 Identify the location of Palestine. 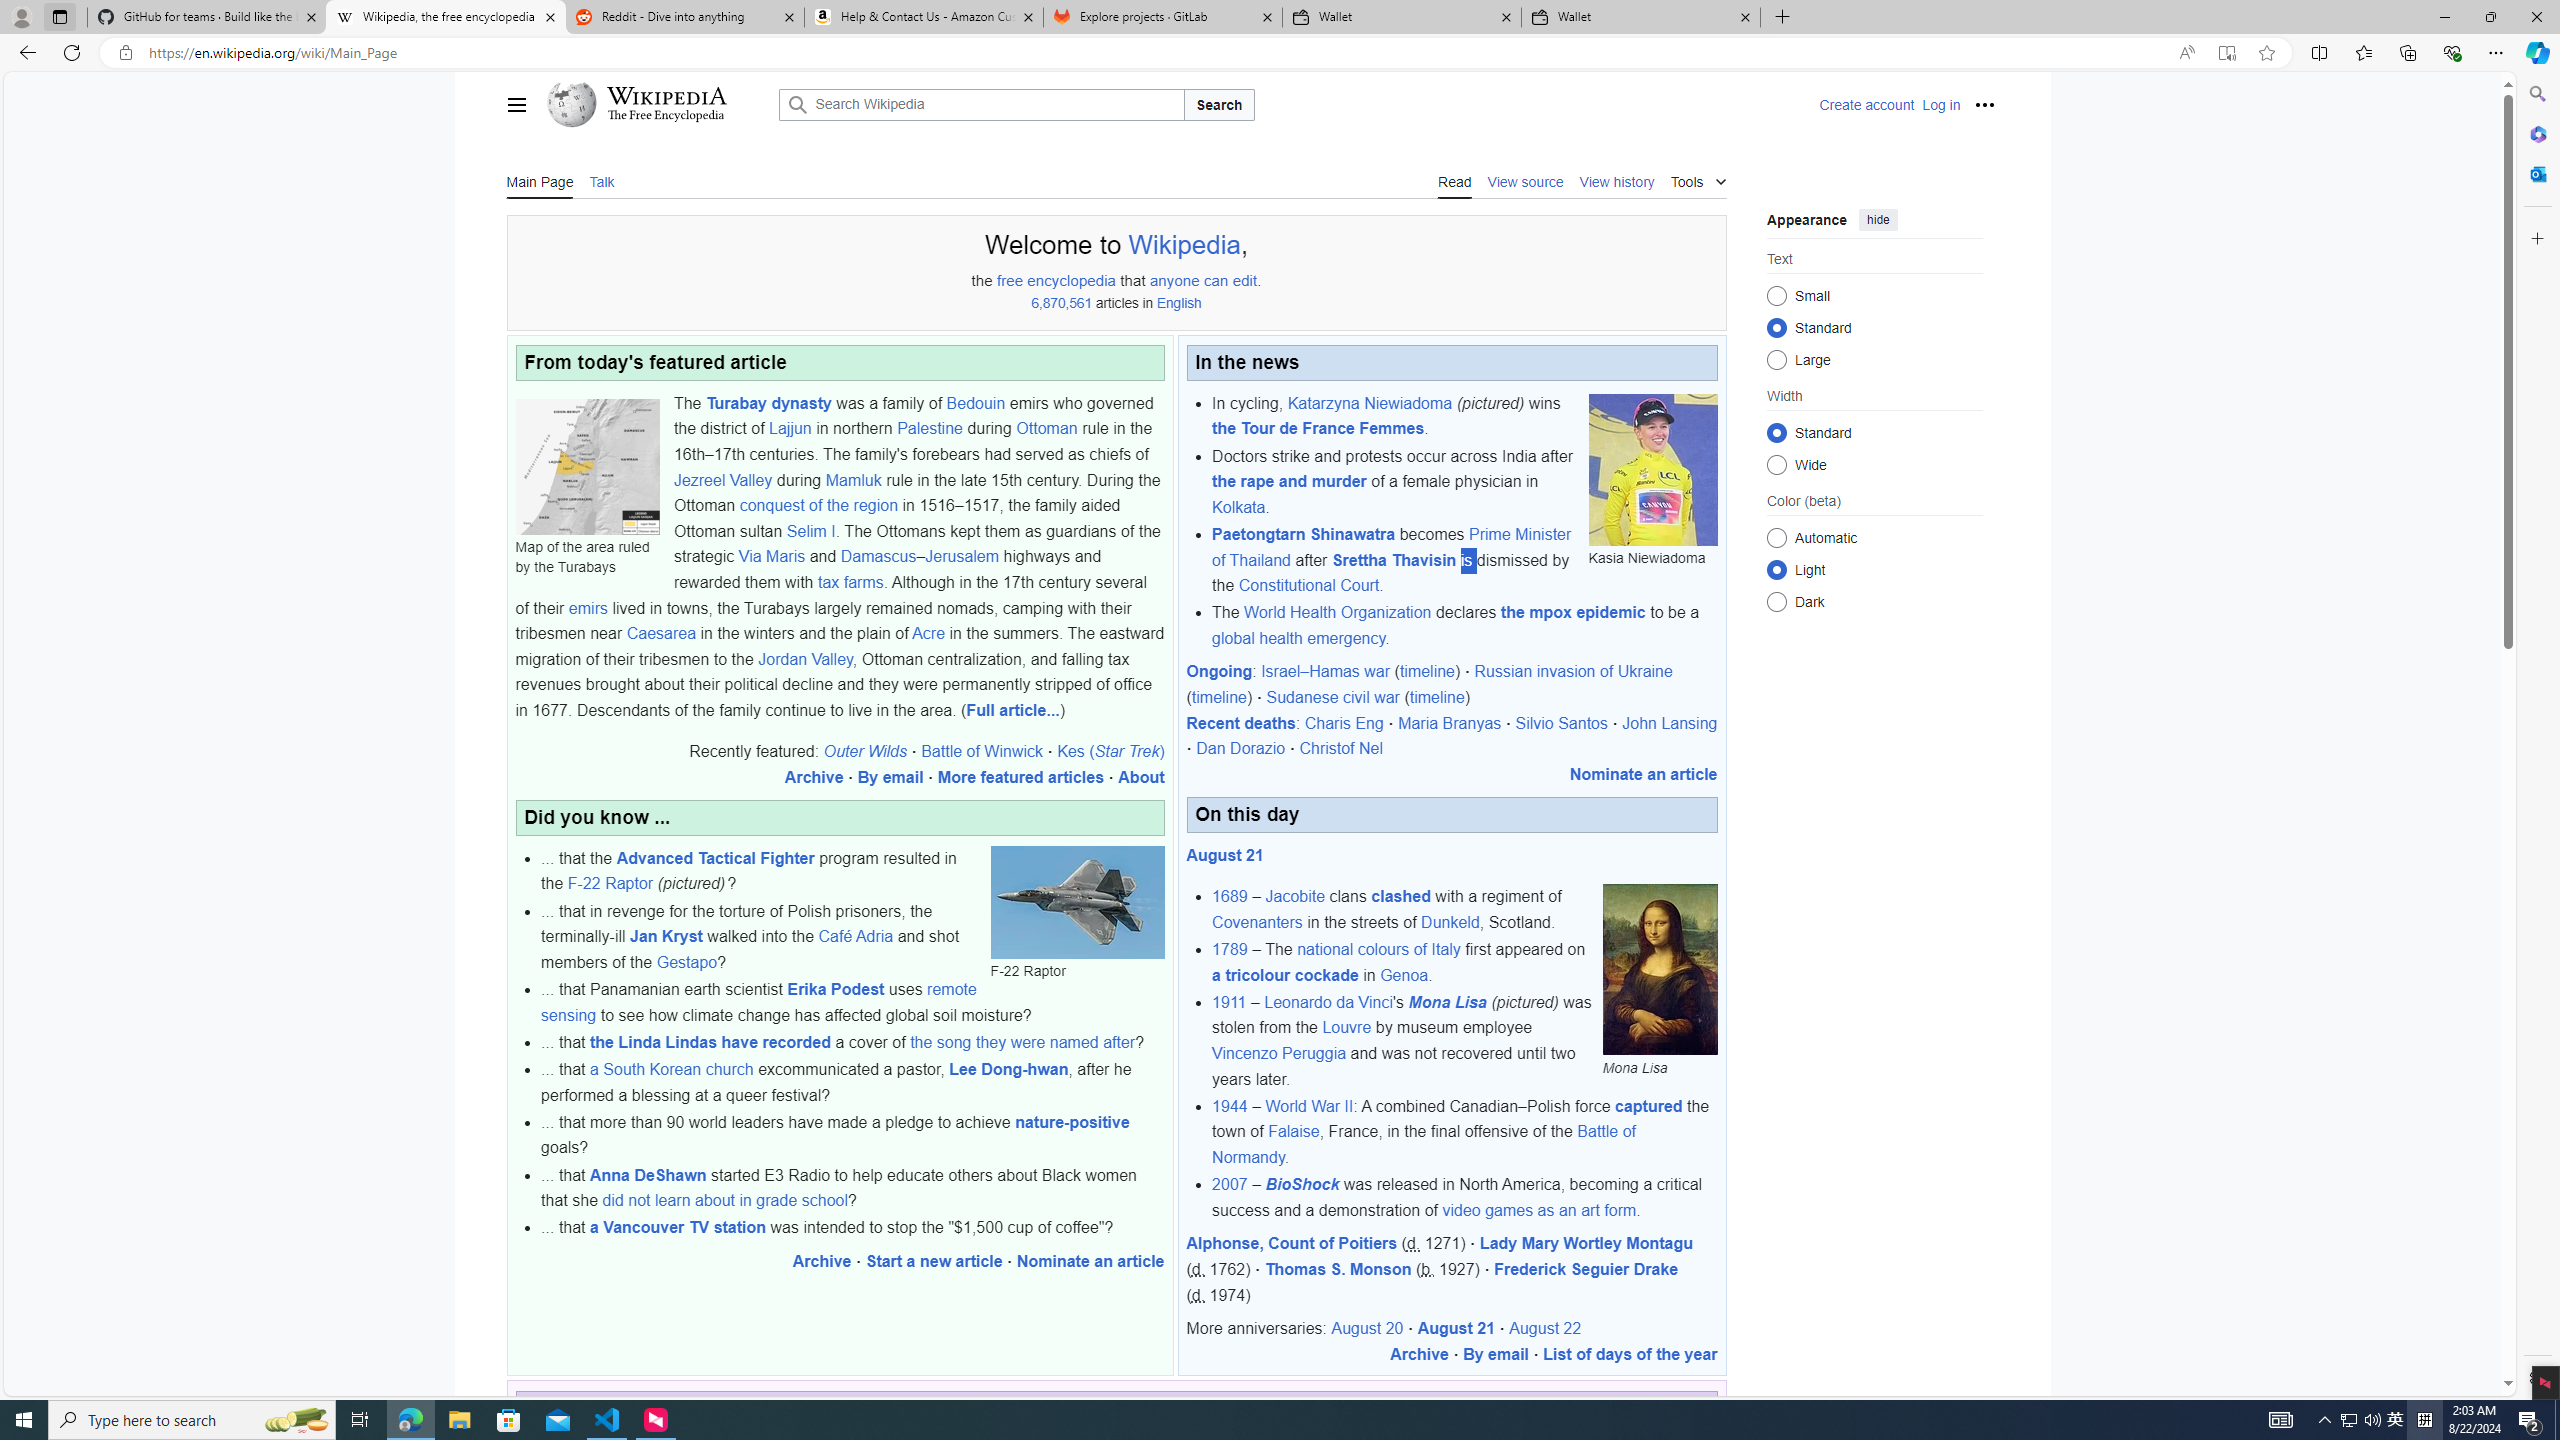
(929, 428).